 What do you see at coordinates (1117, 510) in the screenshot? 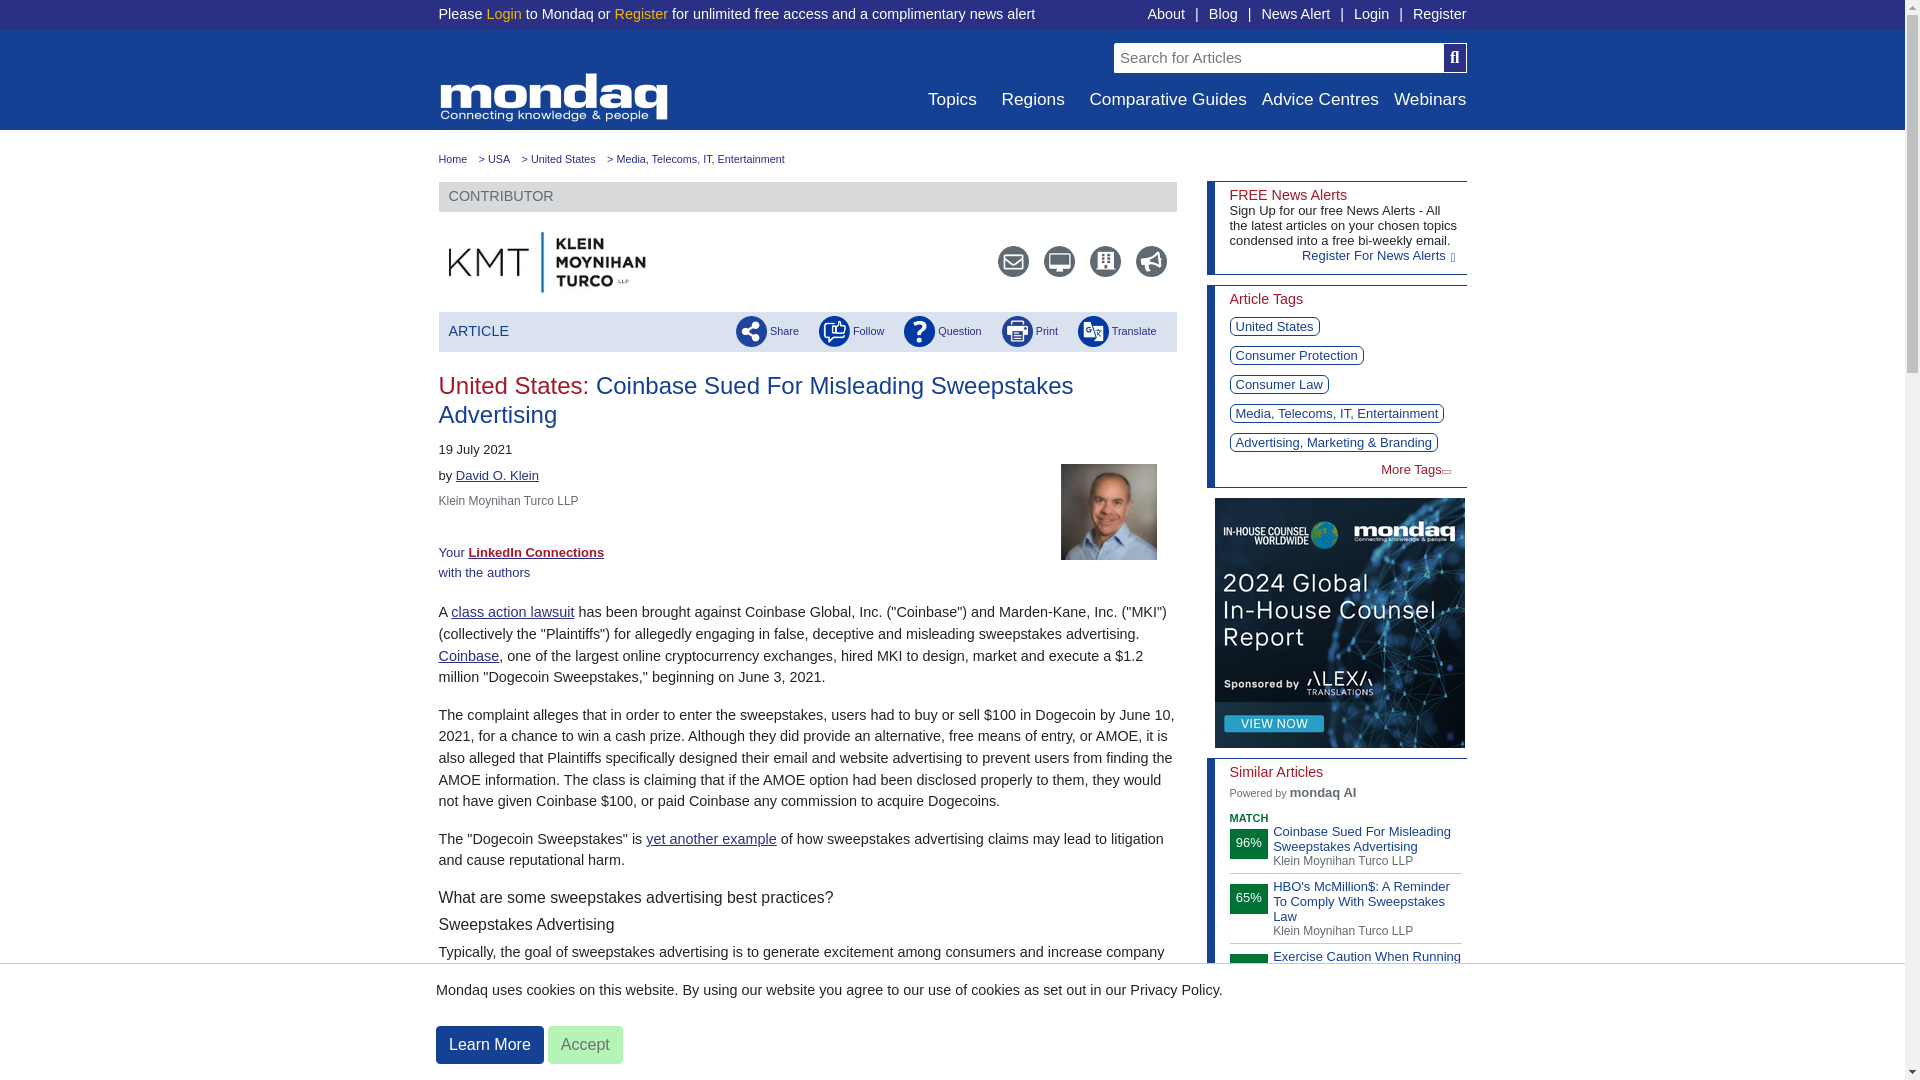
I see `View this authors biography on their website` at bounding box center [1117, 510].